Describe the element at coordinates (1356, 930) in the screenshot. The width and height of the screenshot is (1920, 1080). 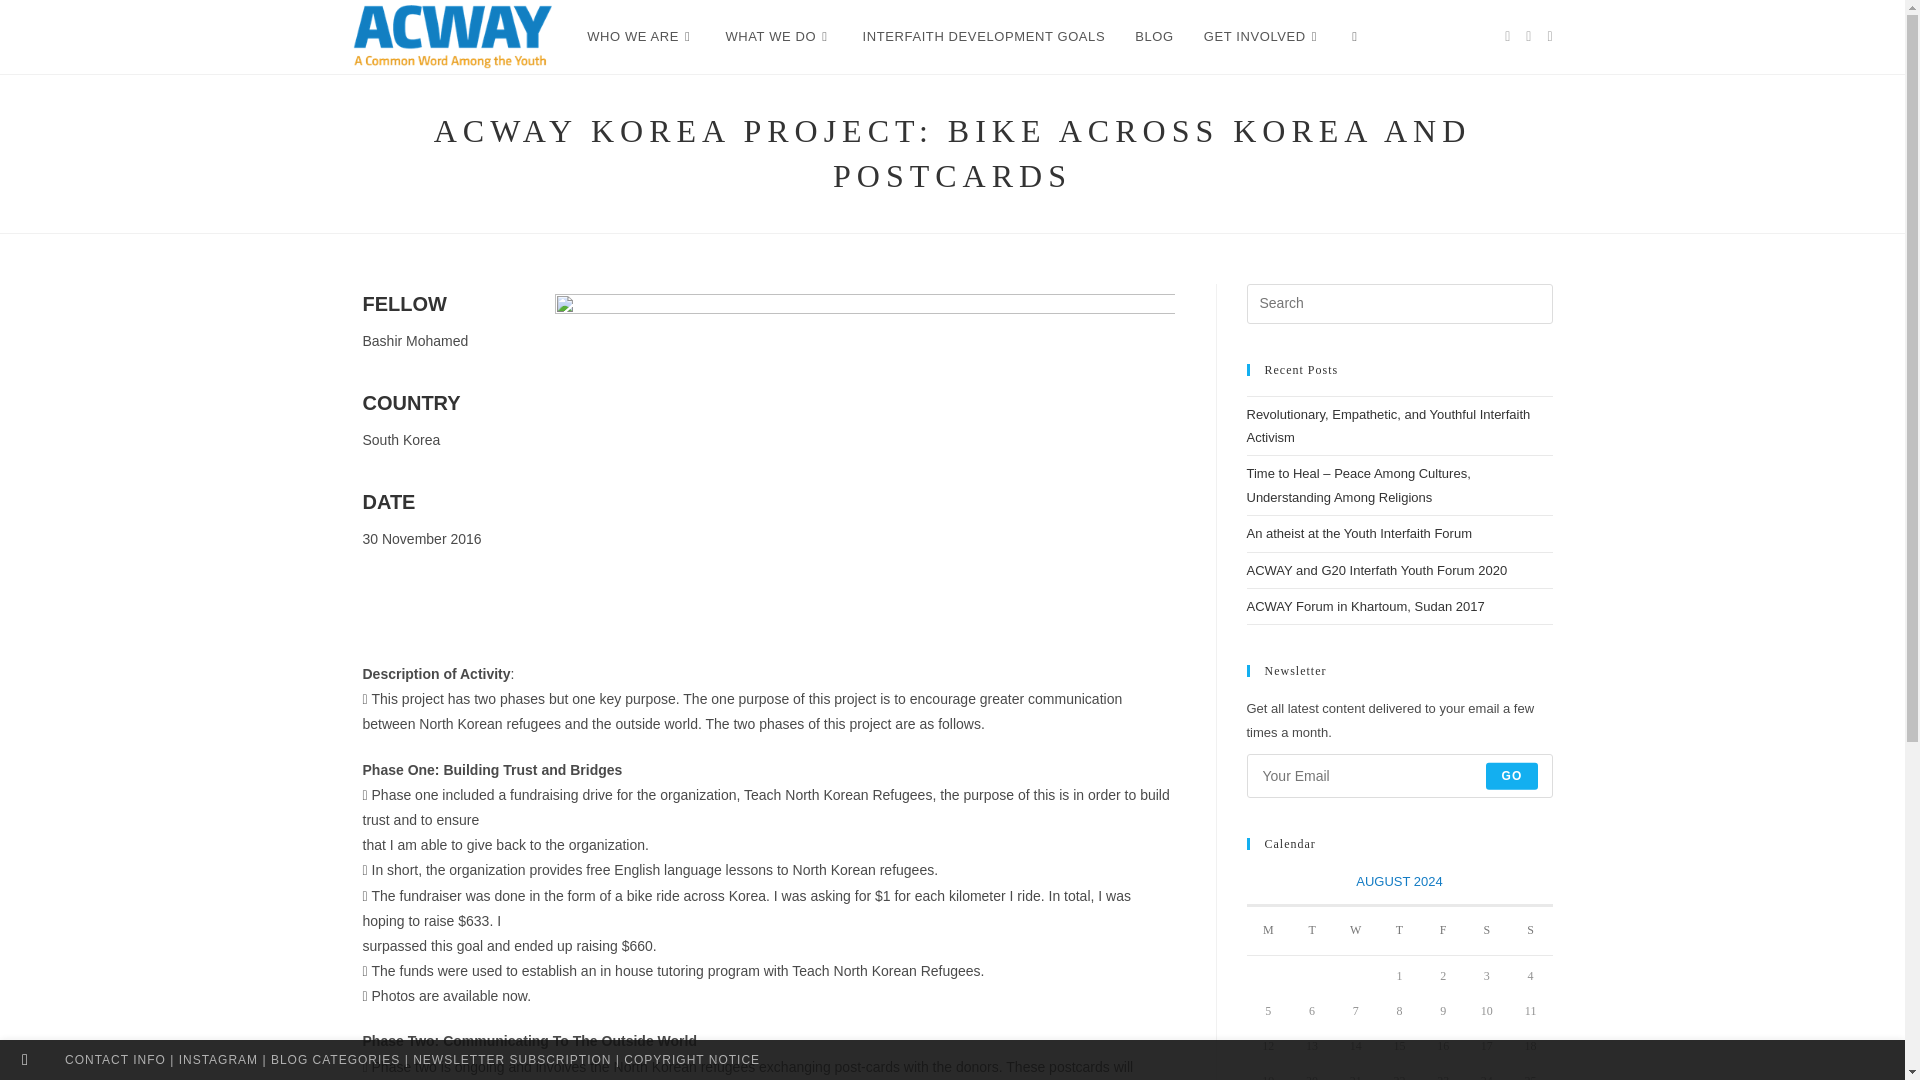
I see `Wednesday` at that location.